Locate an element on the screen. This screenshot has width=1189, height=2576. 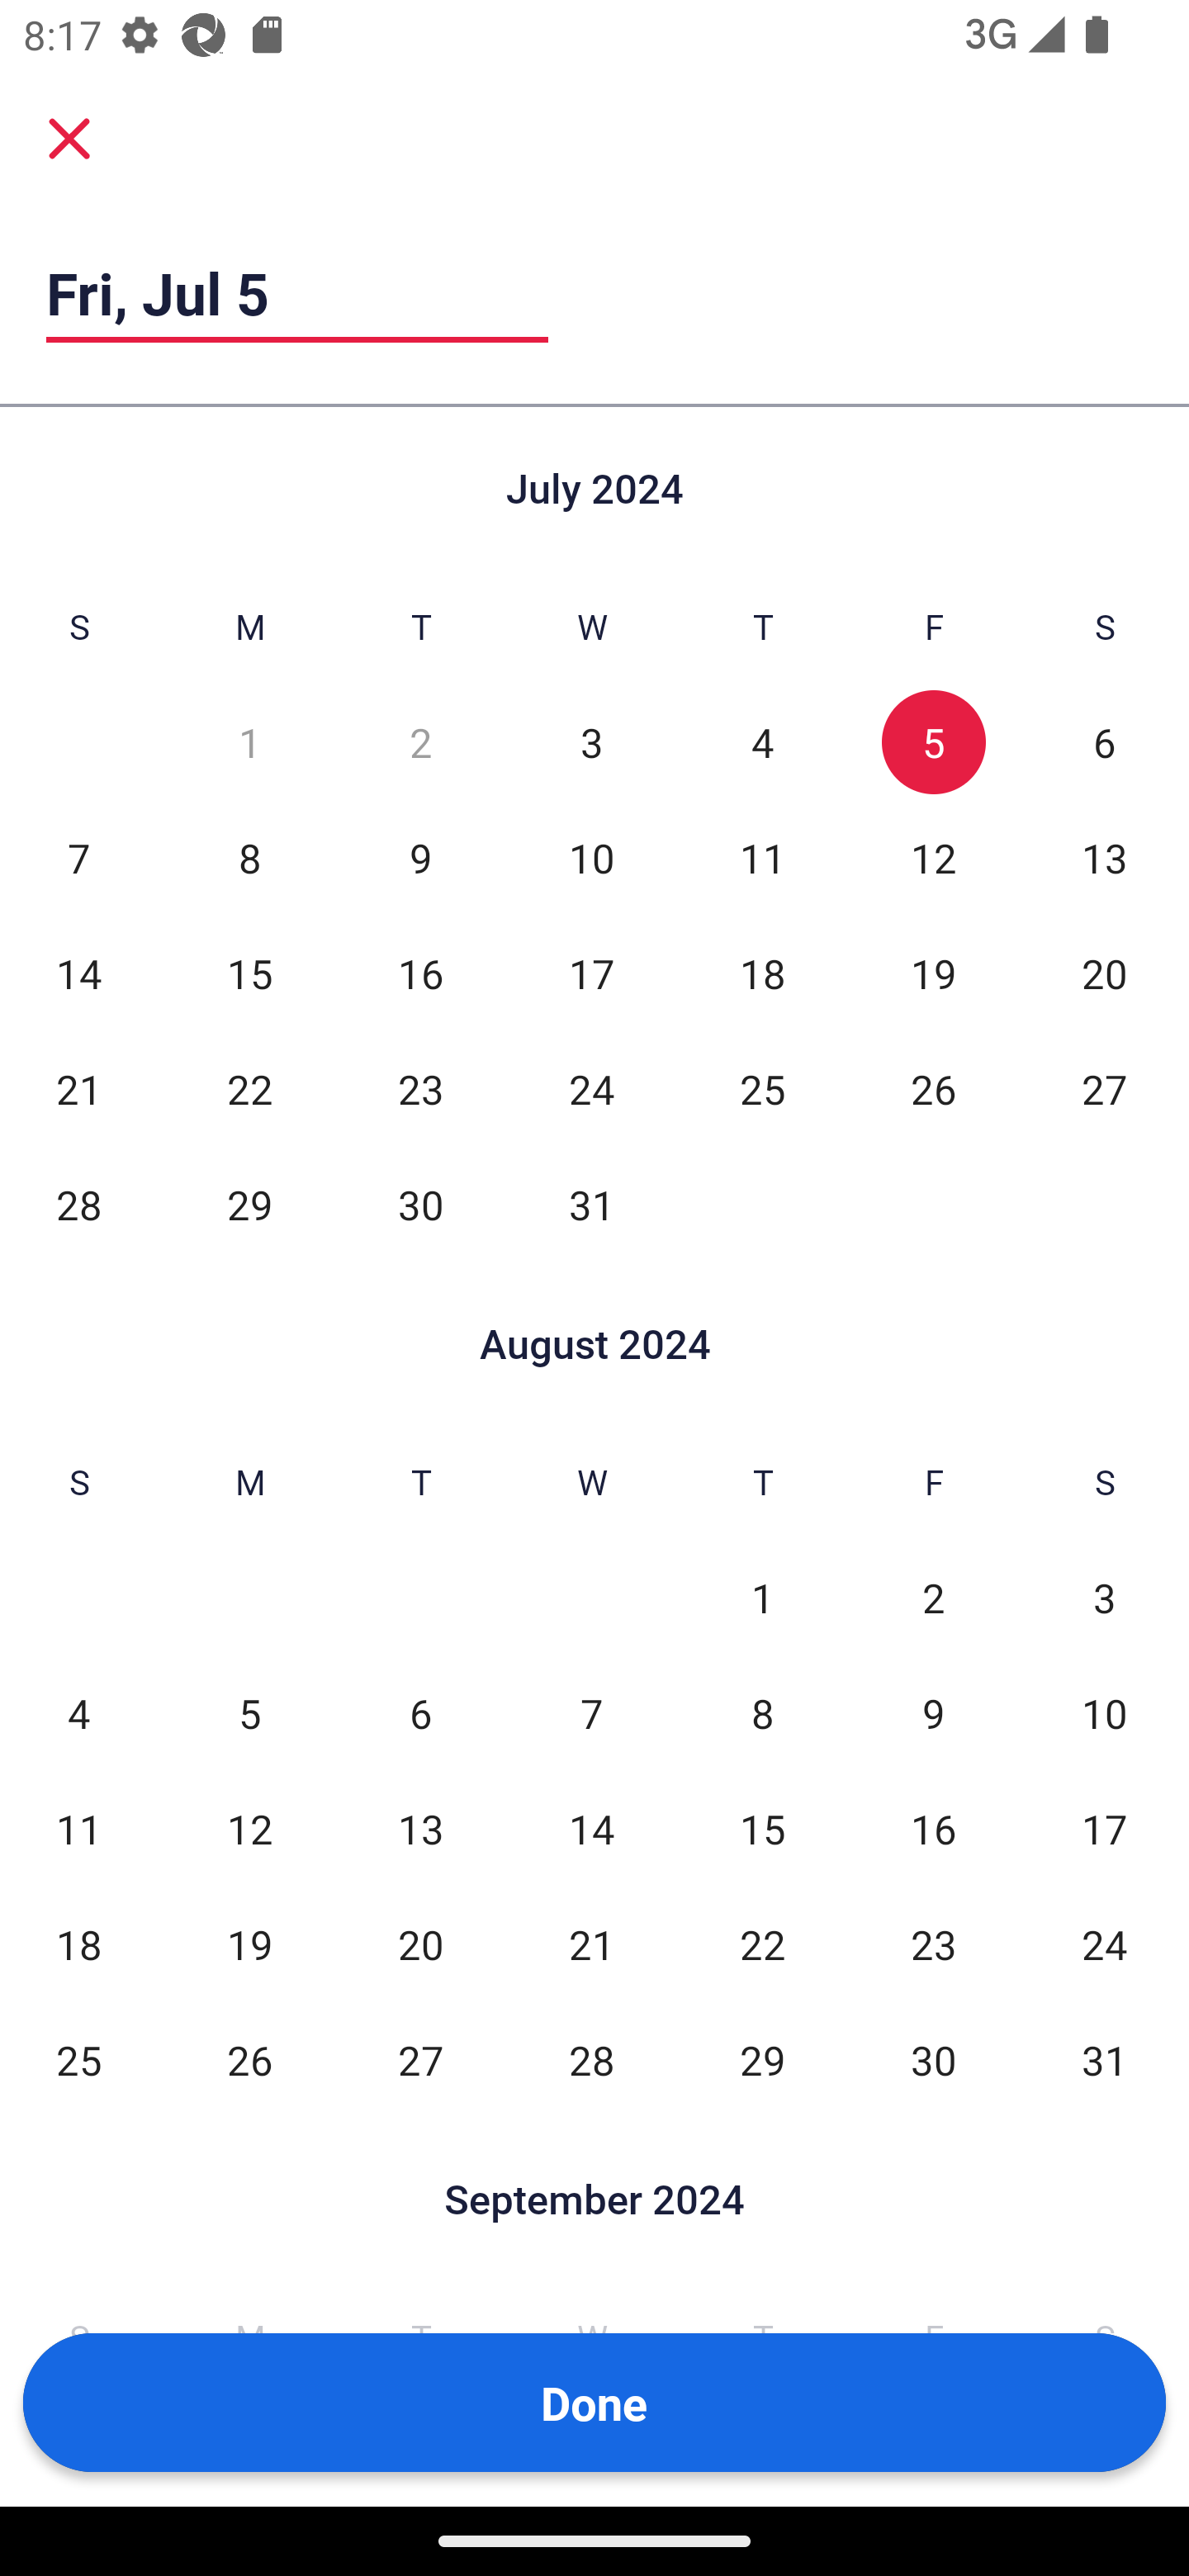
28 Wed, Aug 28, Not Selected is located at coordinates (591, 2059).